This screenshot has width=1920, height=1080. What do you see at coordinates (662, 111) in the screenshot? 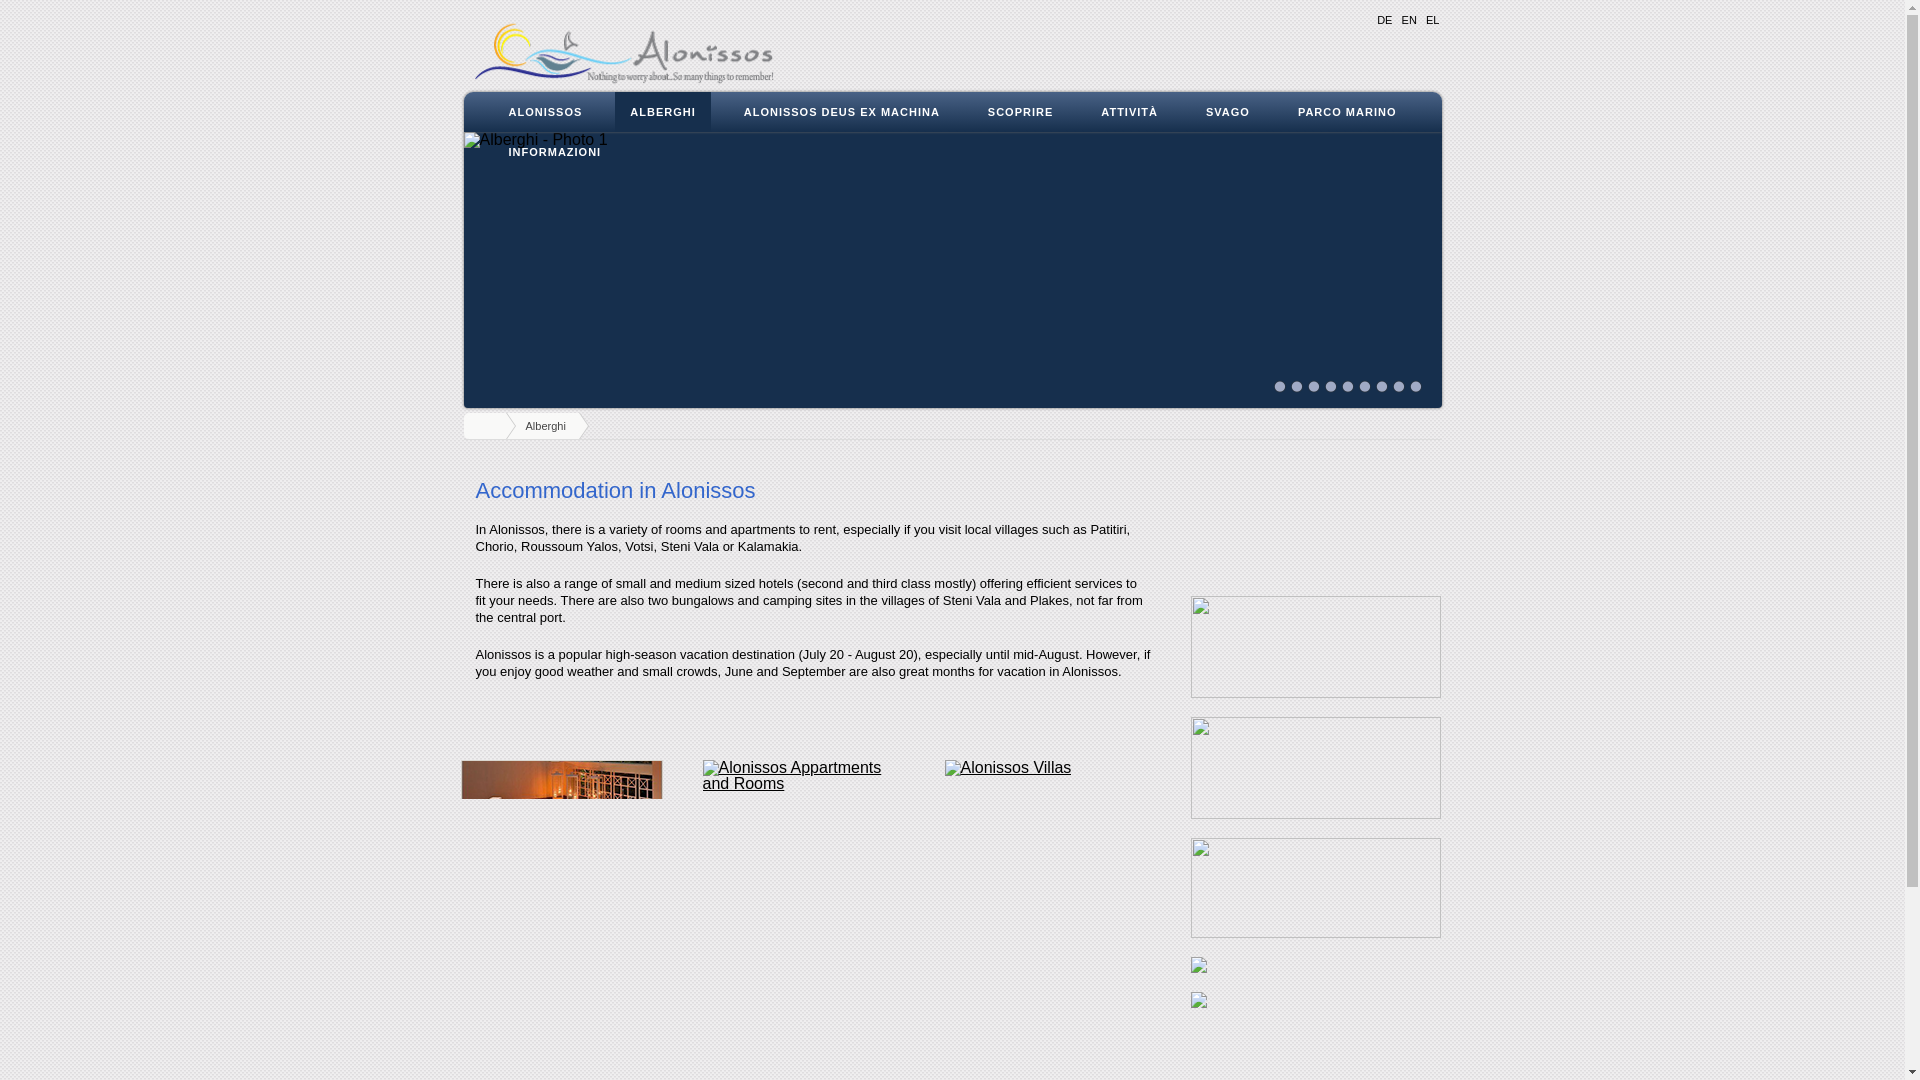
I see `ALBERGHI` at bounding box center [662, 111].